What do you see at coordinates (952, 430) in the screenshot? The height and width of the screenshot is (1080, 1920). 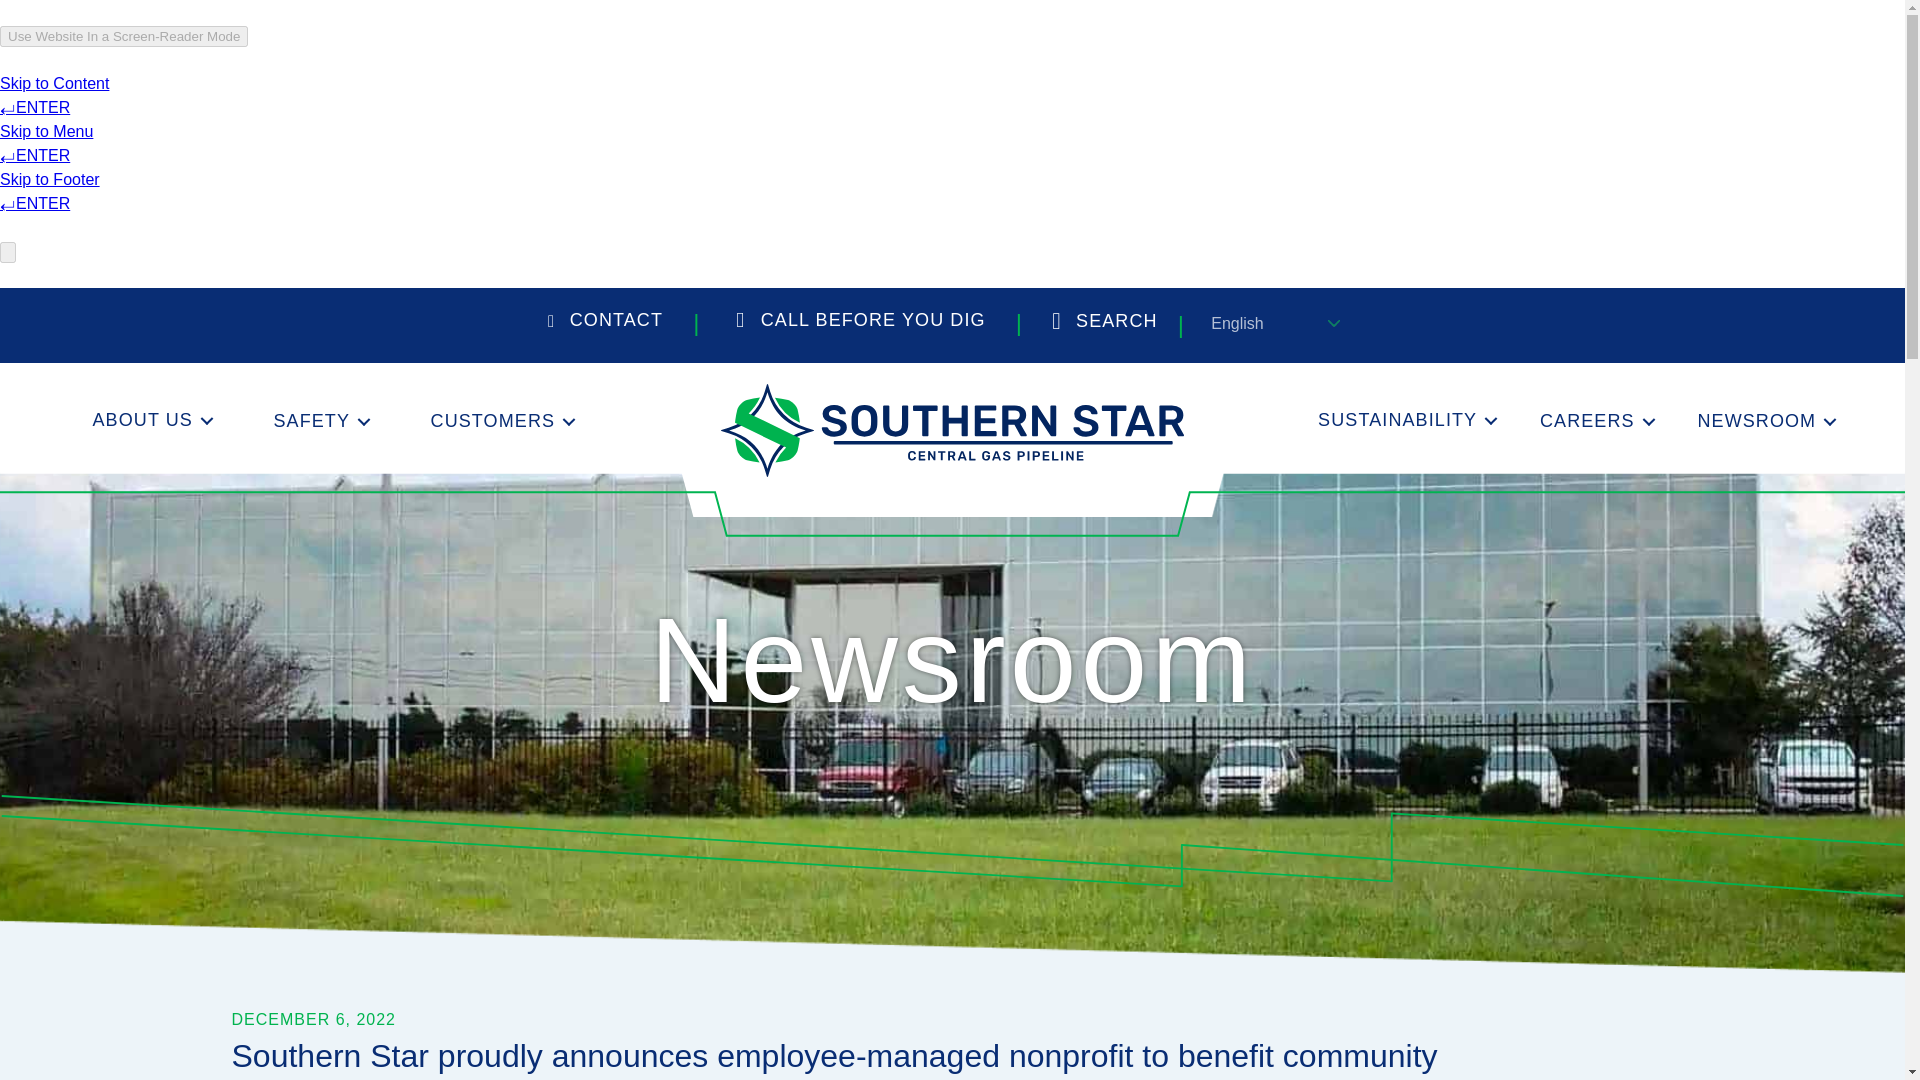 I see `ss-logo` at bounding box center [952, 430].